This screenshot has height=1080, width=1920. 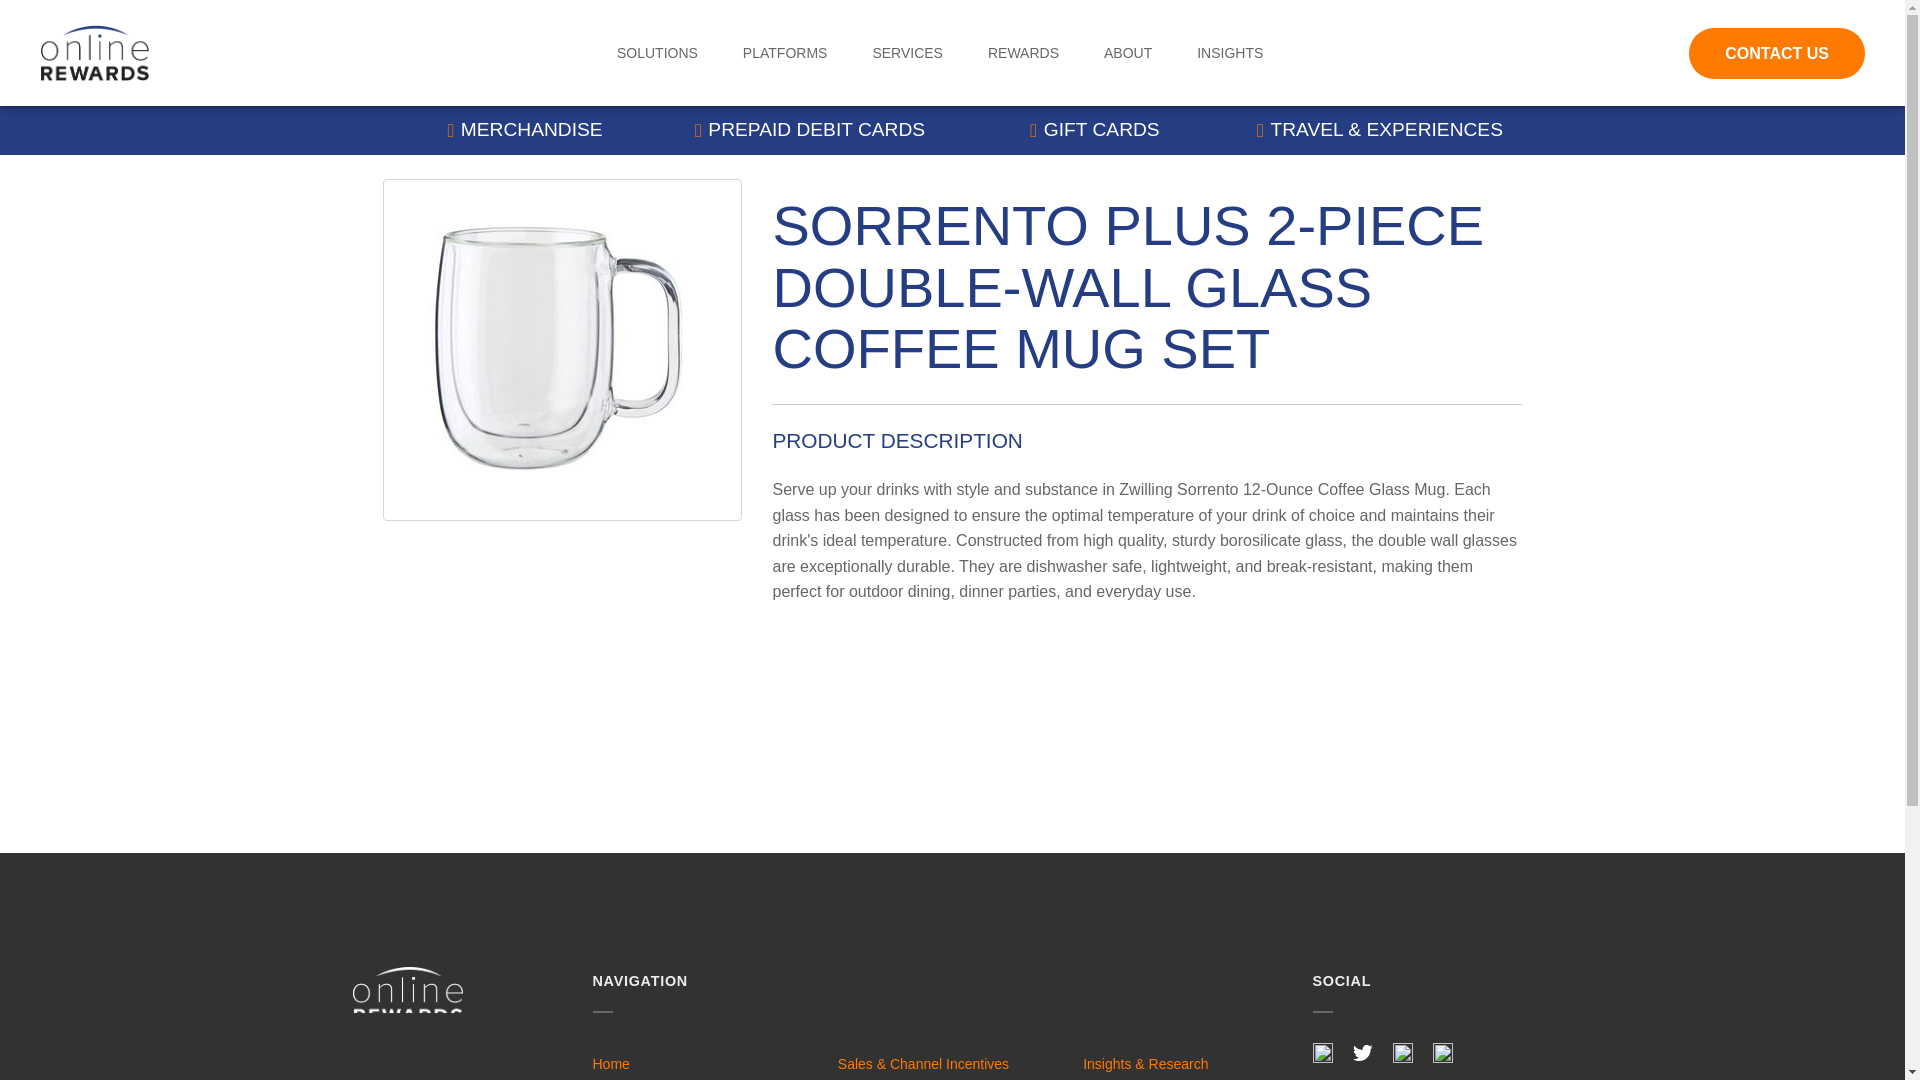 I want to click on SOLUTIONS, so click(x=657, y=53).